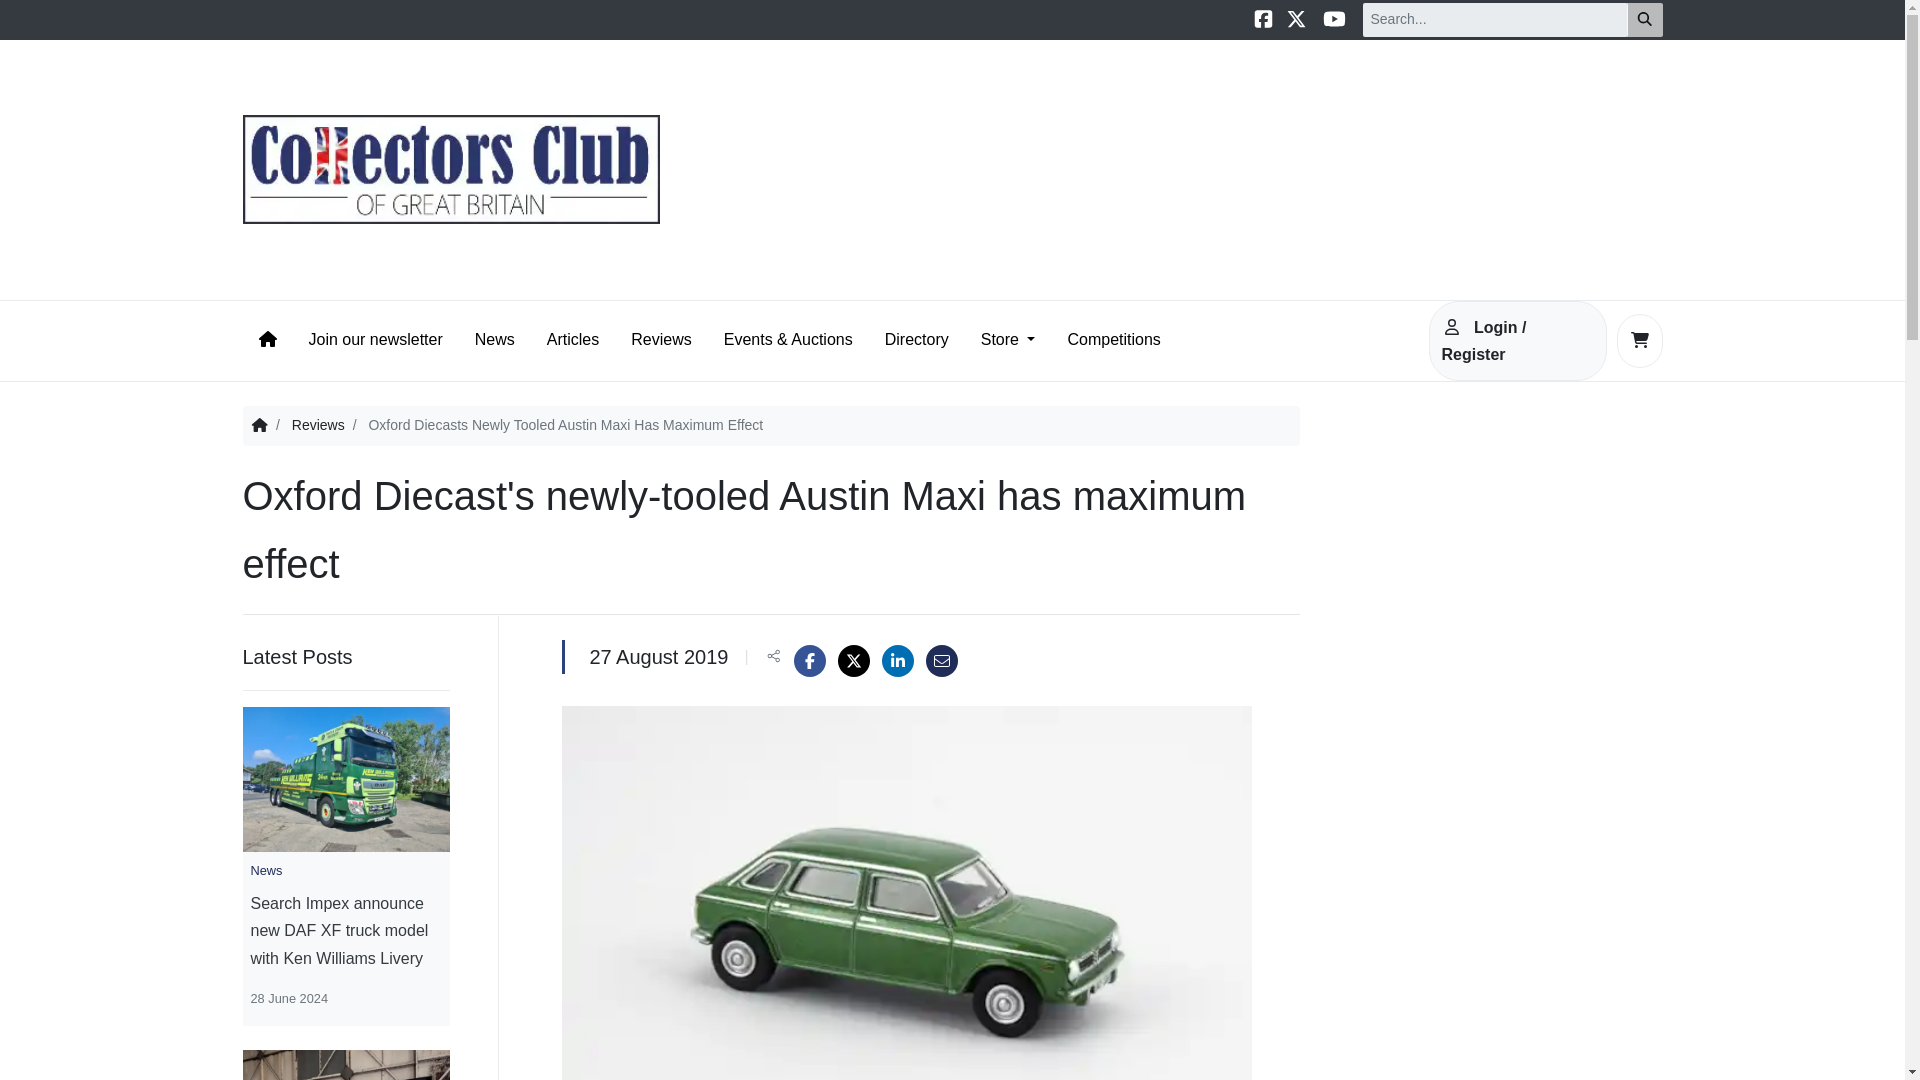 The image size is (1920, 1080). Describe the element at coordinates (318, 424) in the screenshot. I see `Reviews` at that location.